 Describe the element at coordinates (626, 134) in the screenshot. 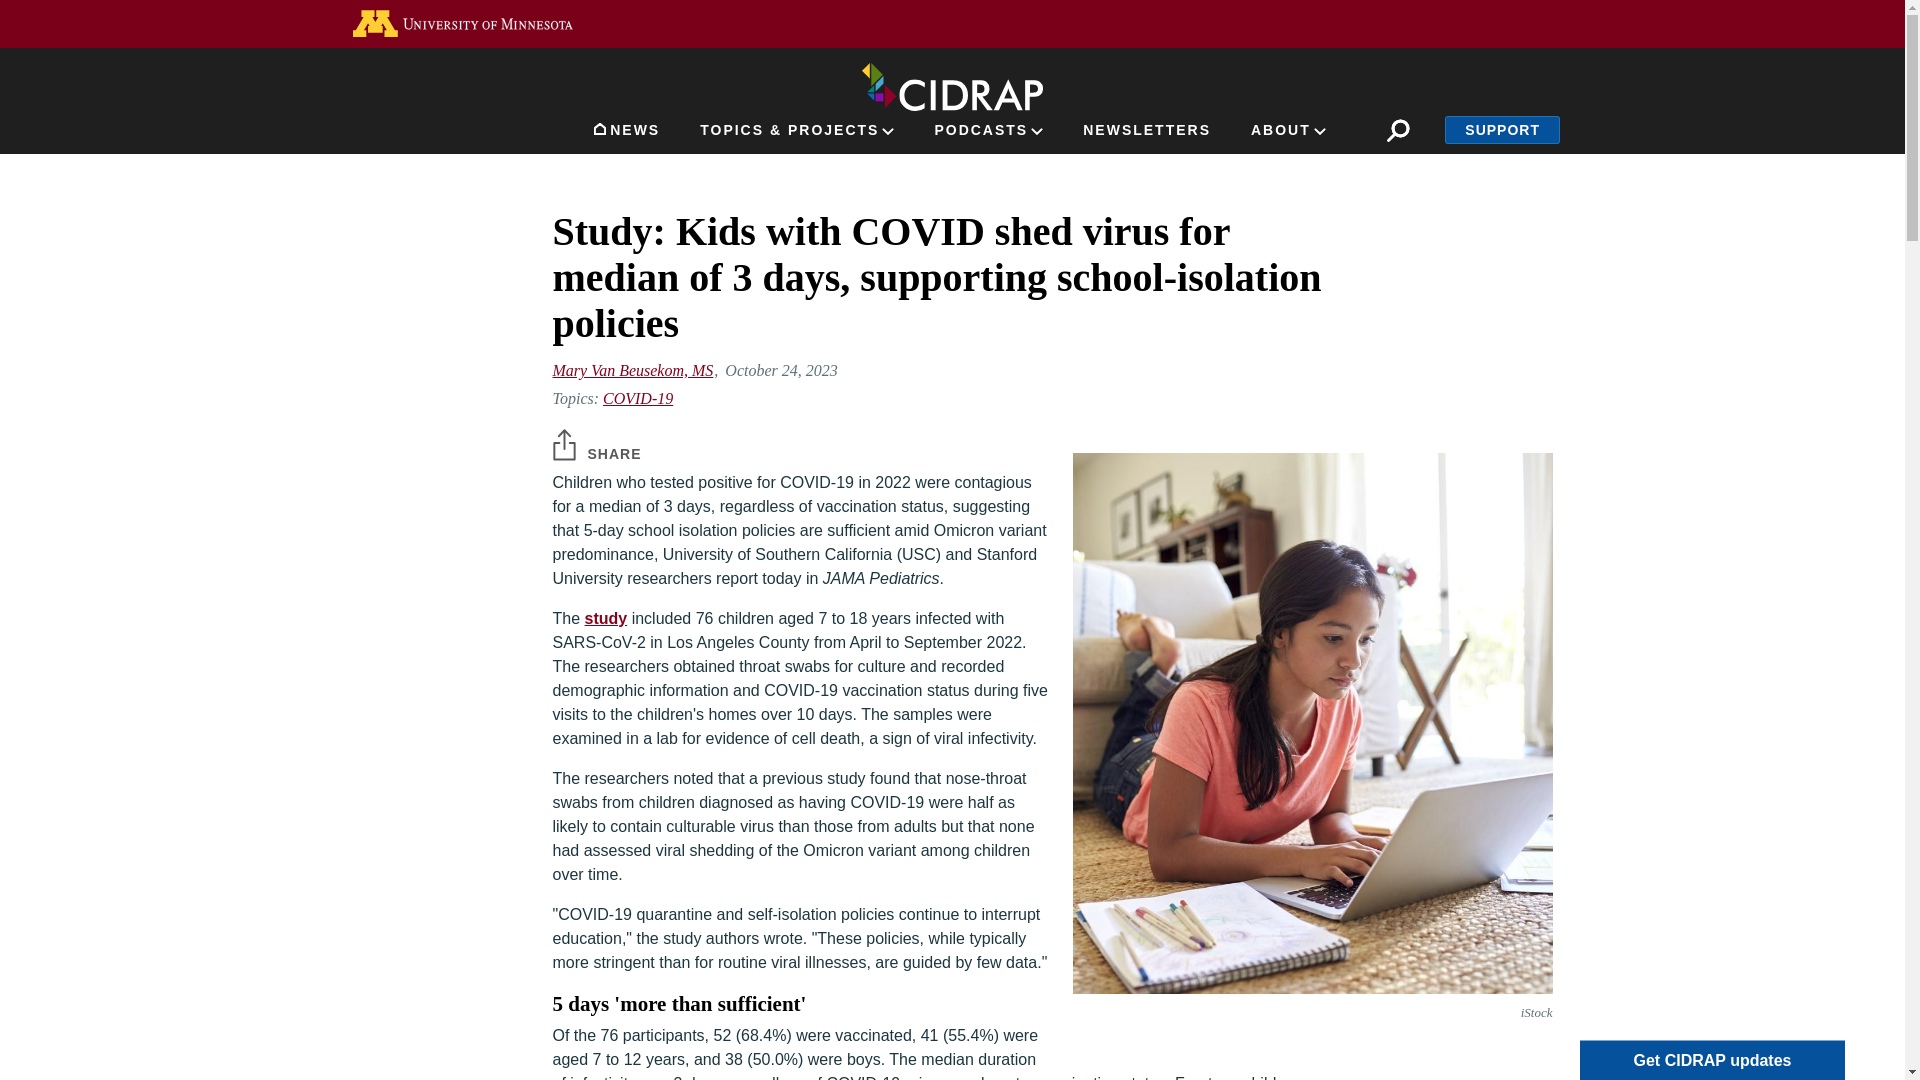

I see `NEWS` at that location.